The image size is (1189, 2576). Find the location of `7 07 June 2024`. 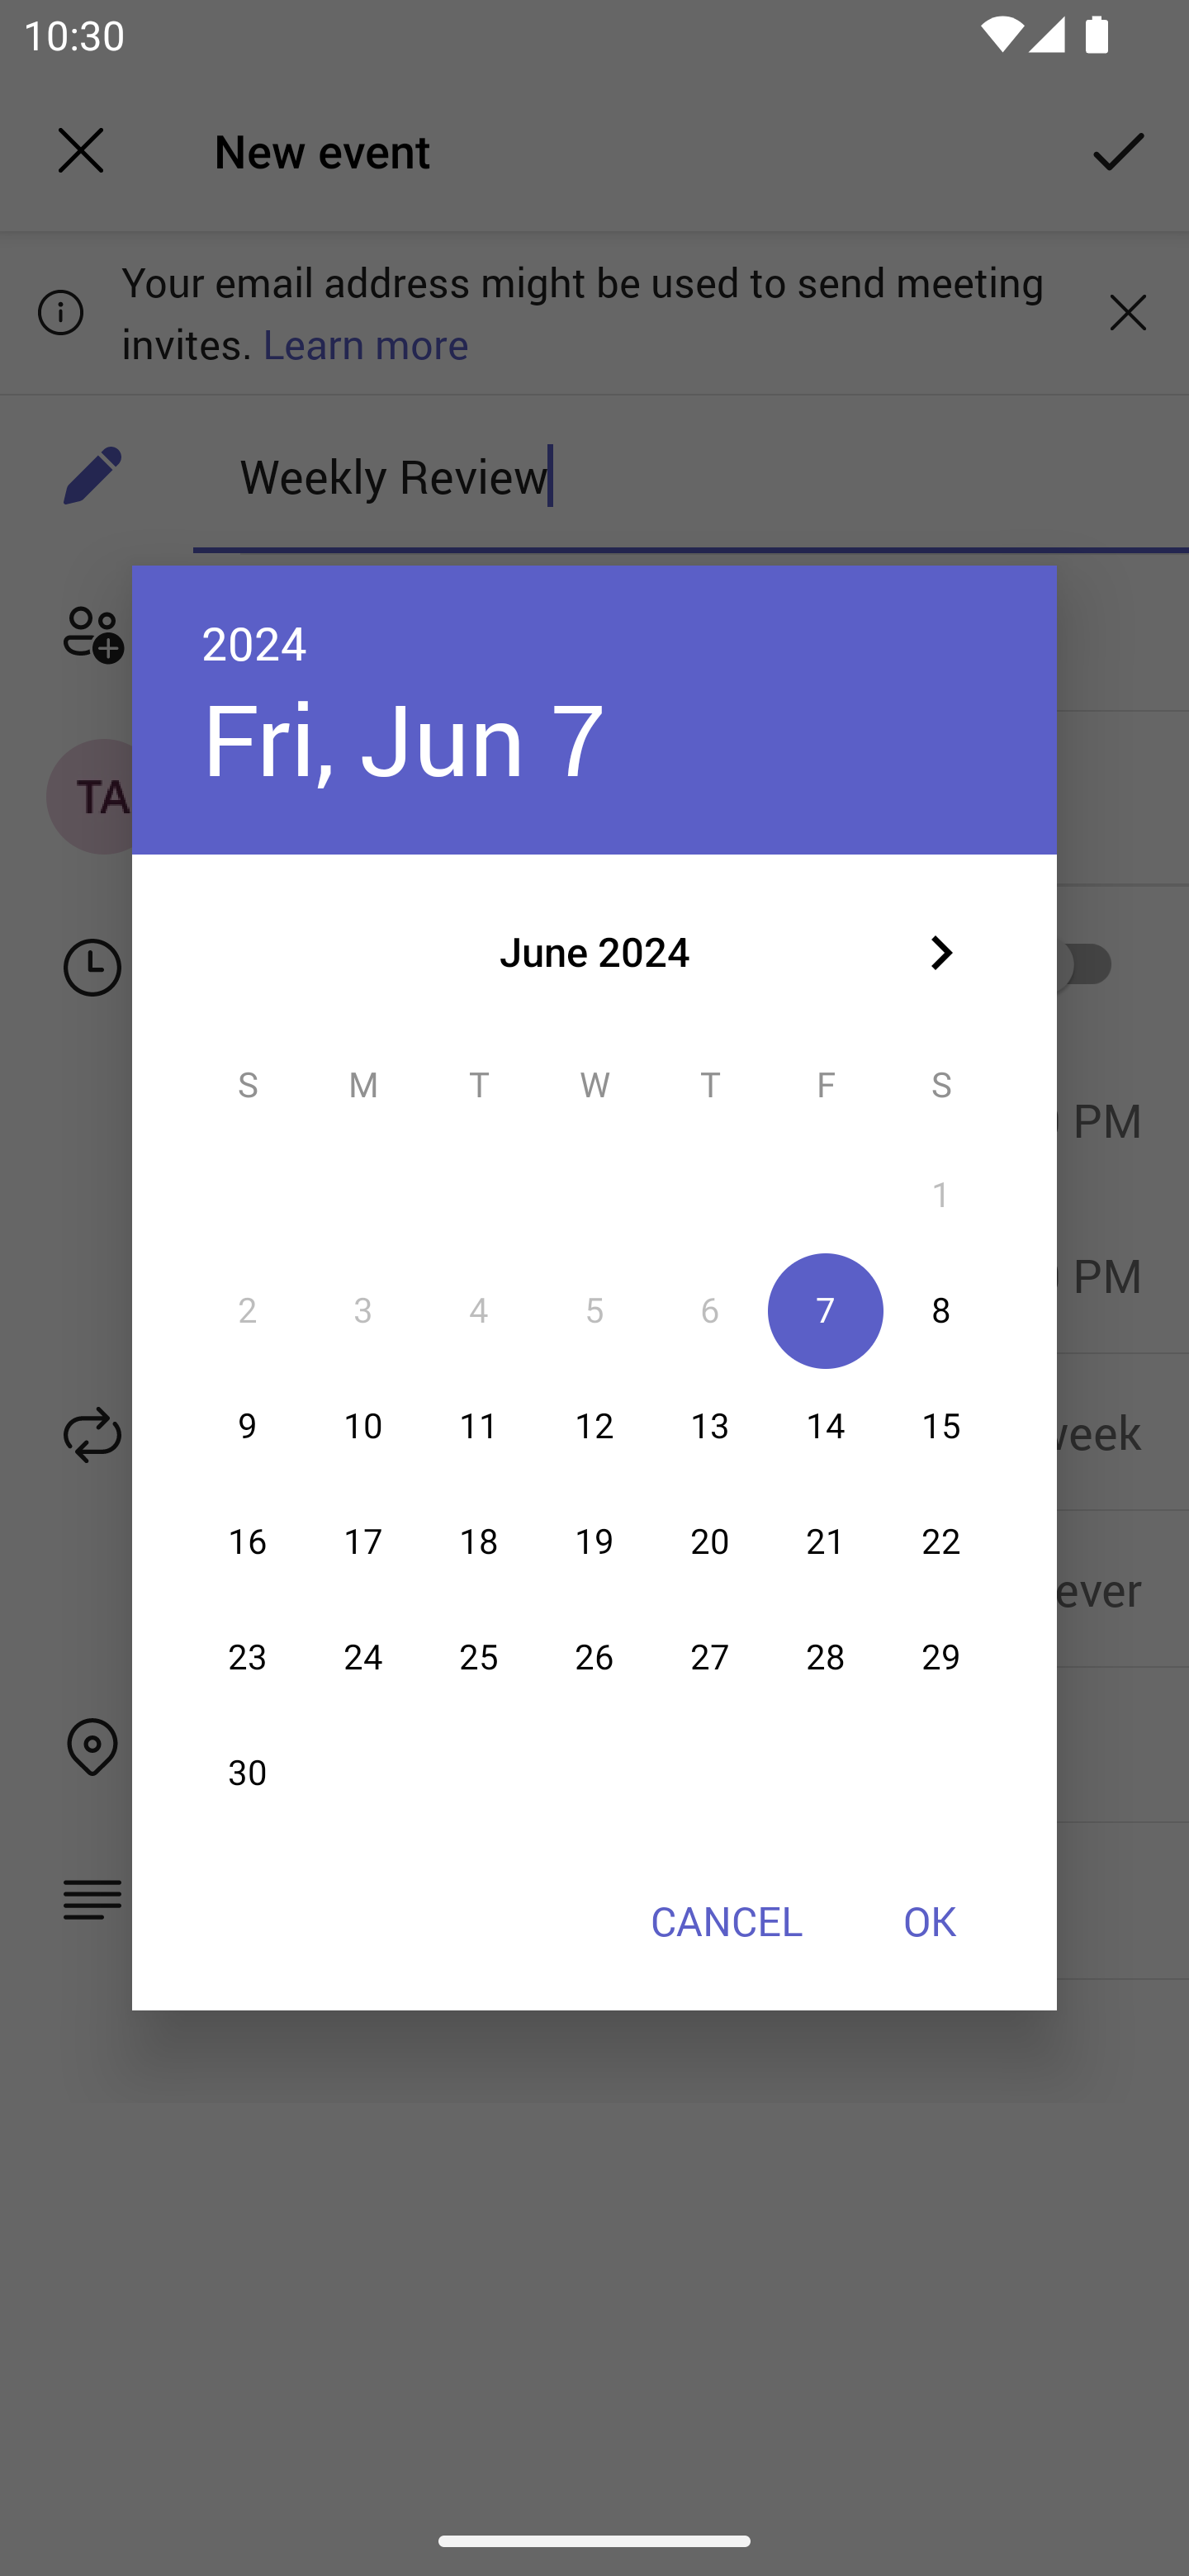

7 07 June 2024 is located at coordinates (826, 1311).